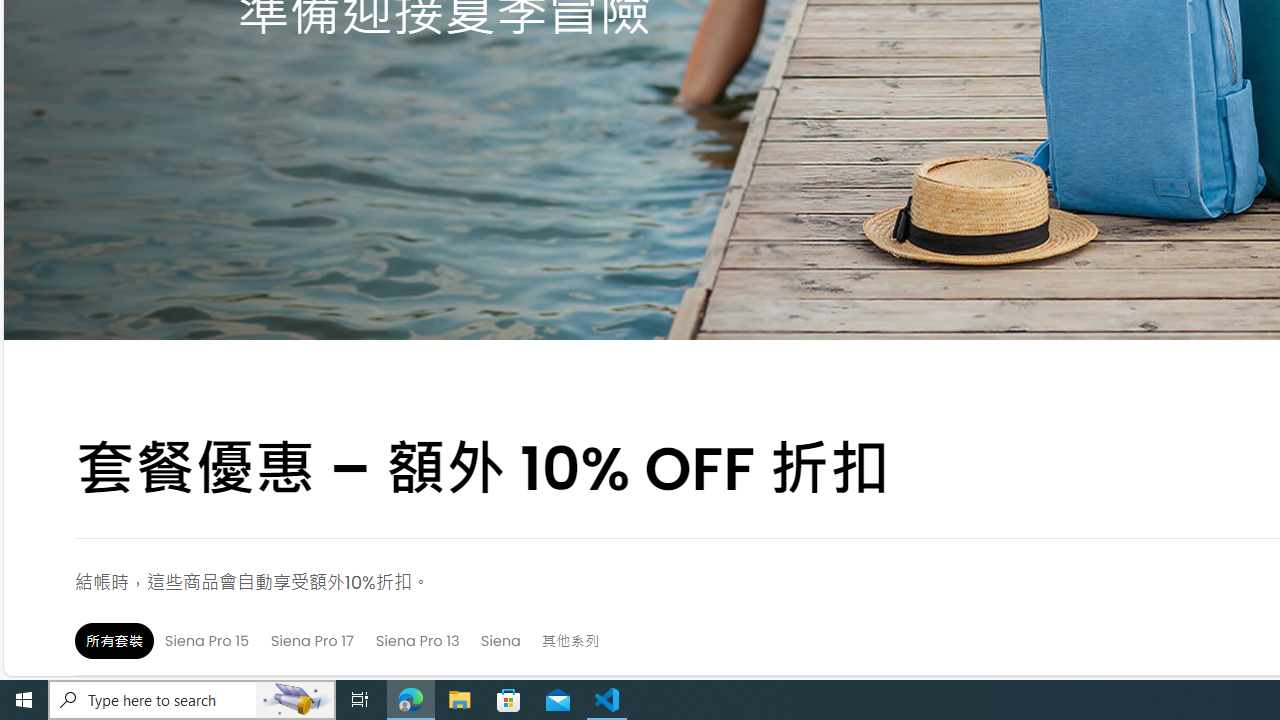 This screenshot has width=1280, height=720. Describe the element at coordinates (206, 640) in the screenshot. I see `Siena Pro 15` at that location.